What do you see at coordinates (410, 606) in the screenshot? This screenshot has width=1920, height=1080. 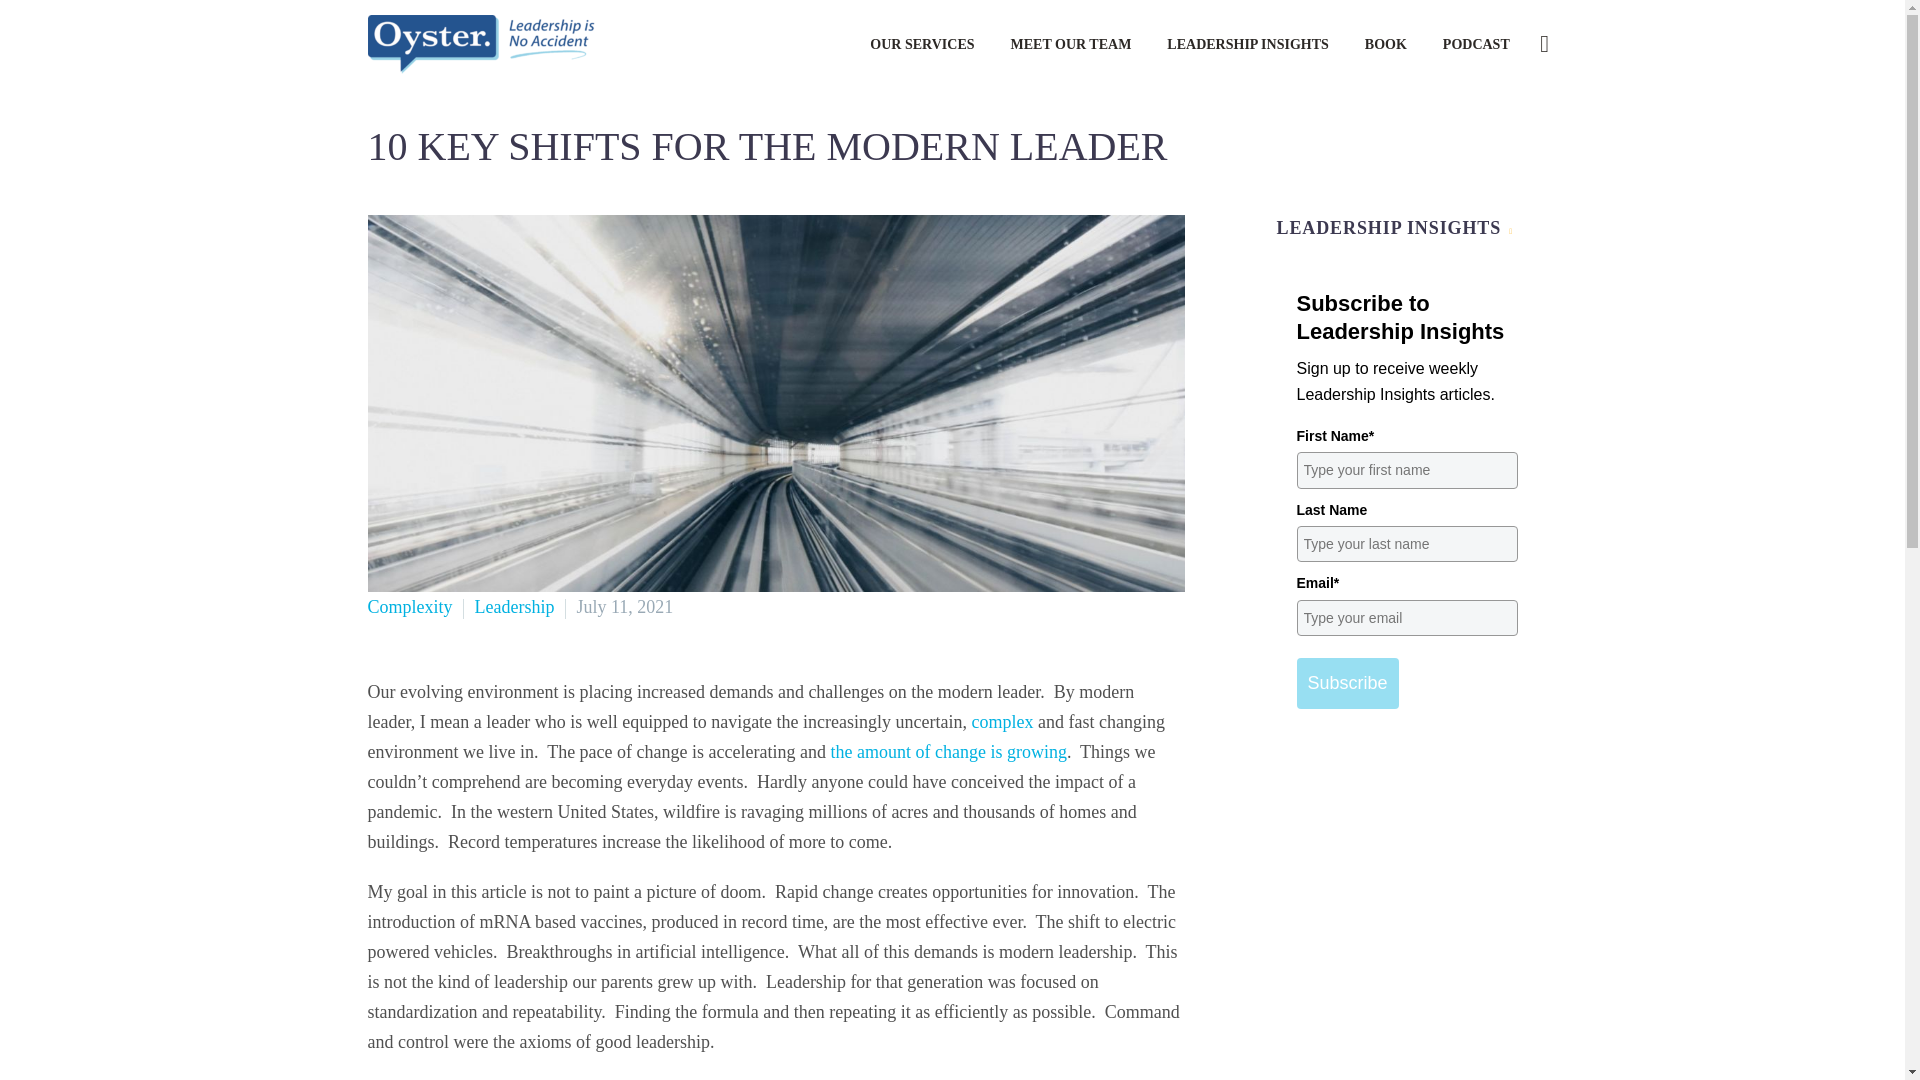 I see `Complexity` at bounding box center [410, 606].